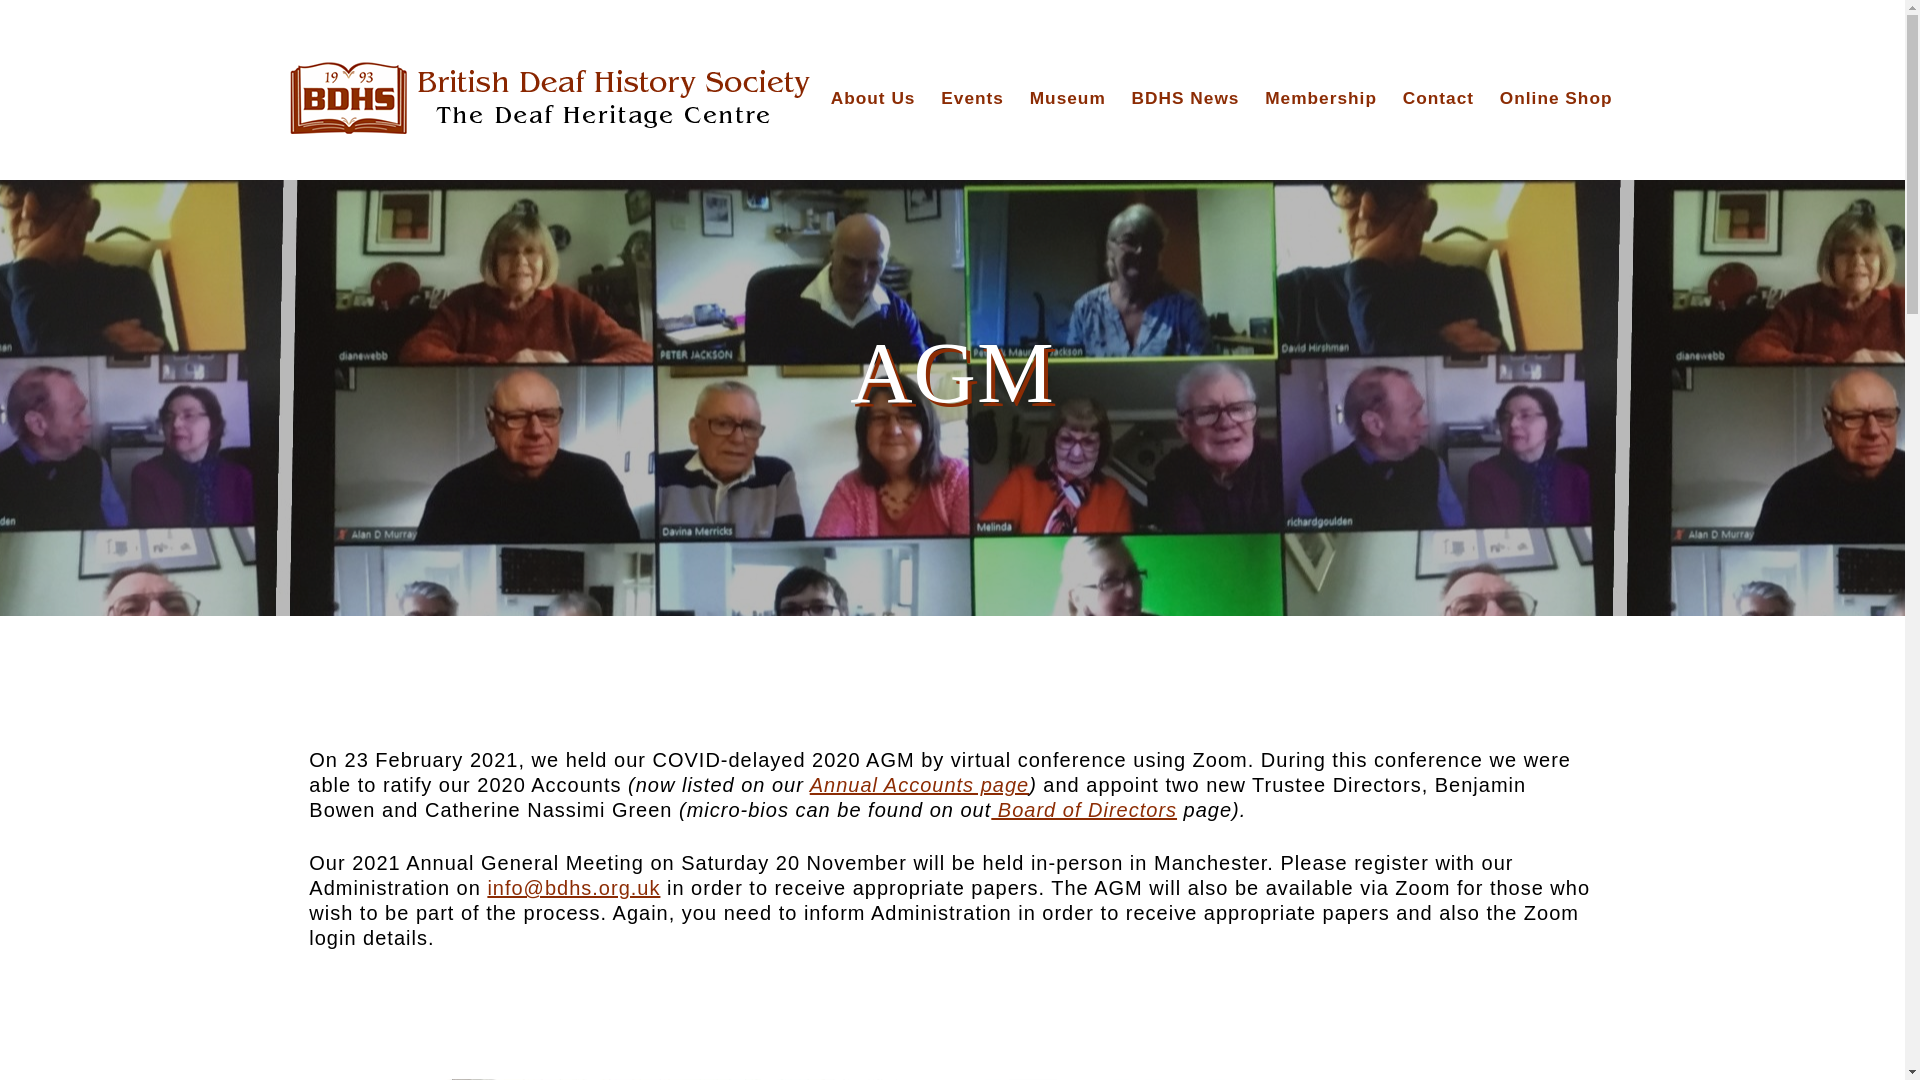 Image resolution: width=1920 pixels, height=1080 pixels. Describe the element at coordinates (1083, 810) in the screenshot. I see `Board of Directors` at that location.